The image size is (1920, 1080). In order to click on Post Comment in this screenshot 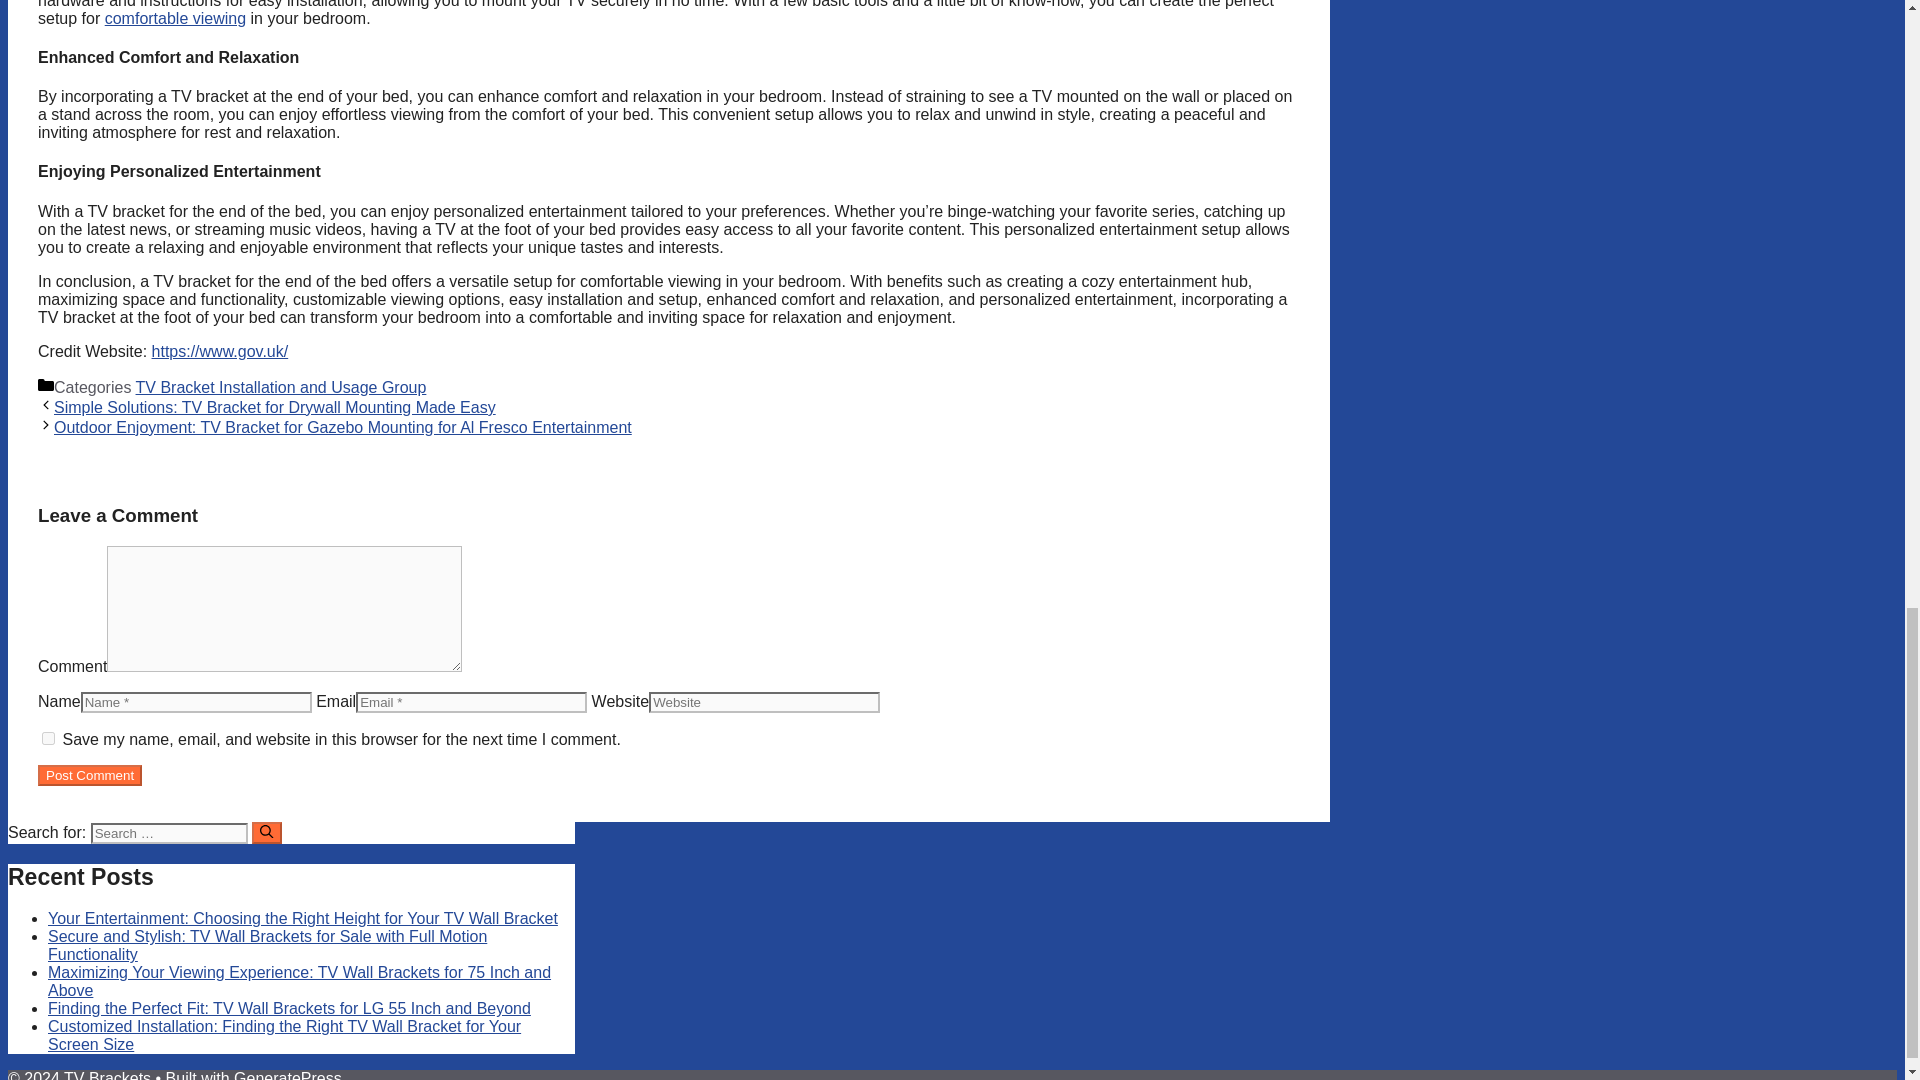, I will do `click(90, 775)`.